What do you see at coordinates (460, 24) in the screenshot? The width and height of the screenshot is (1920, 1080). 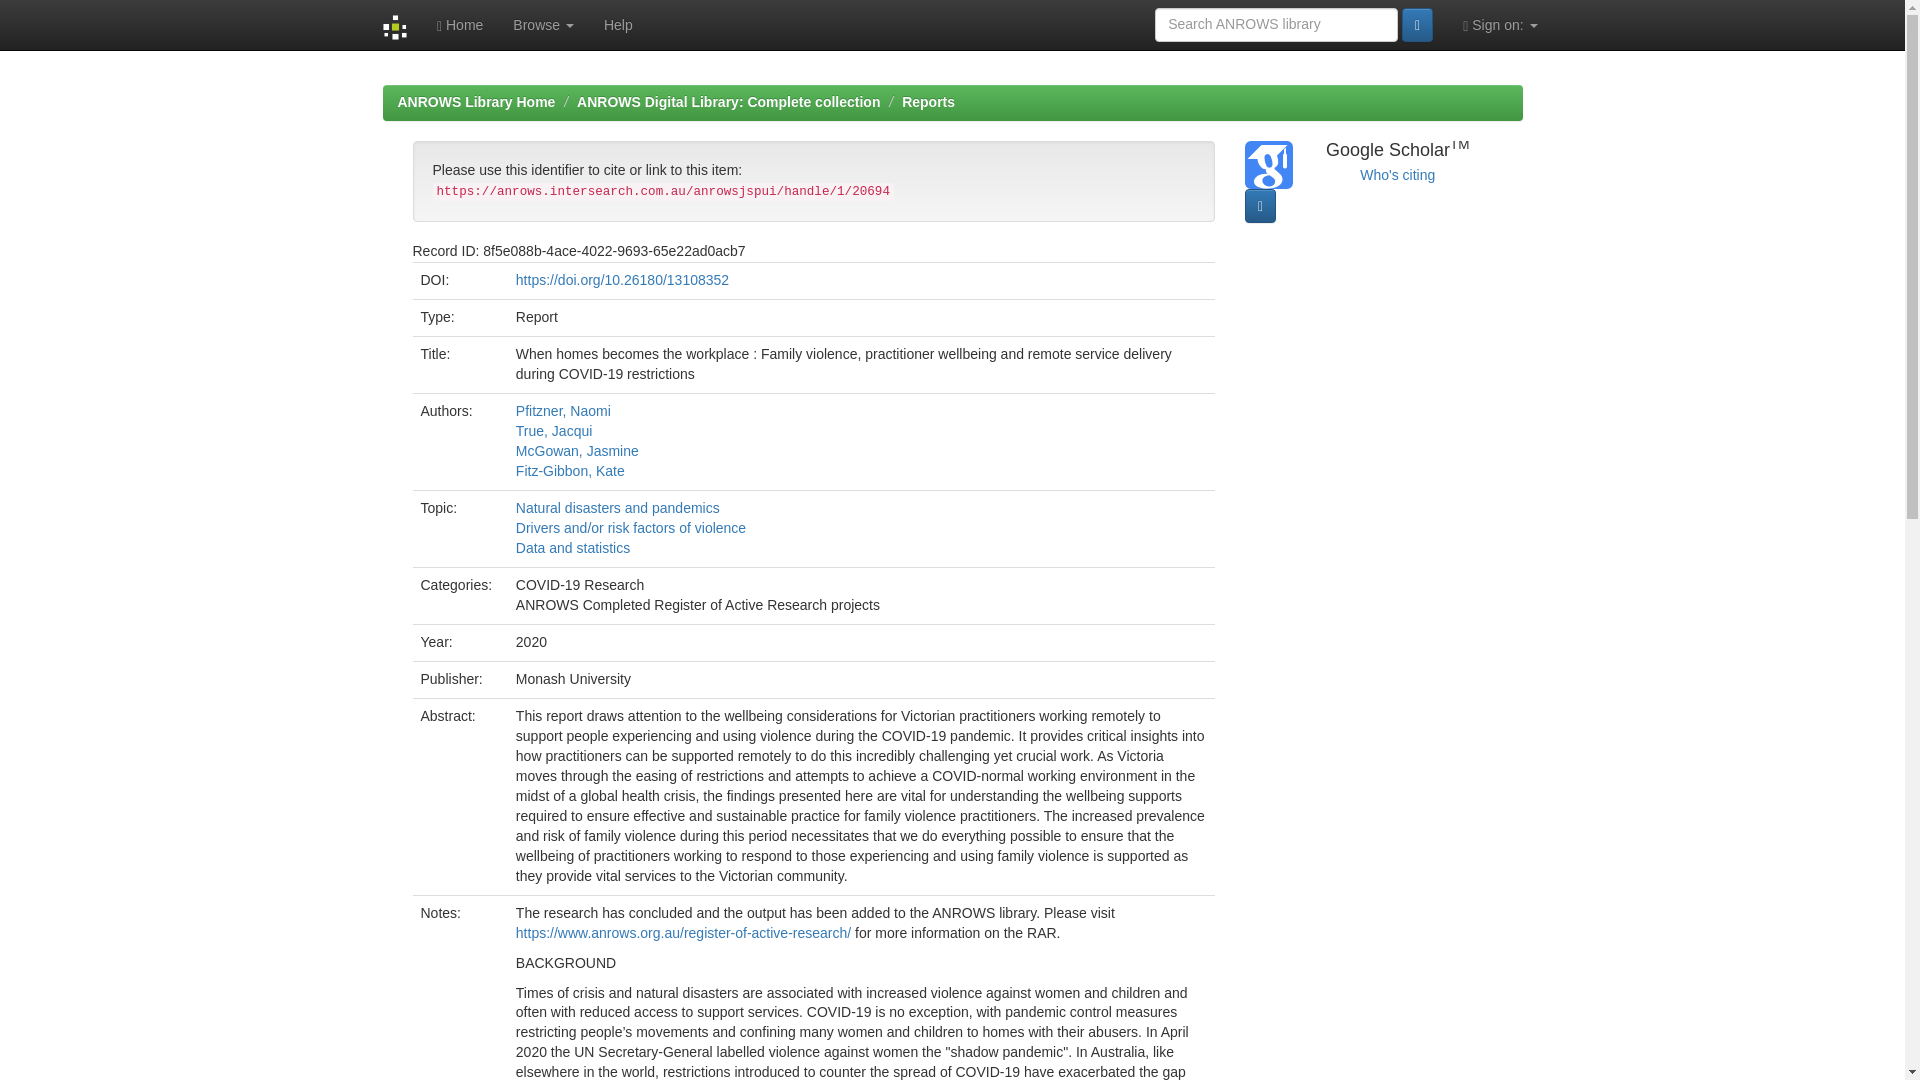 I see `Home` at bounding box center [460, 24].